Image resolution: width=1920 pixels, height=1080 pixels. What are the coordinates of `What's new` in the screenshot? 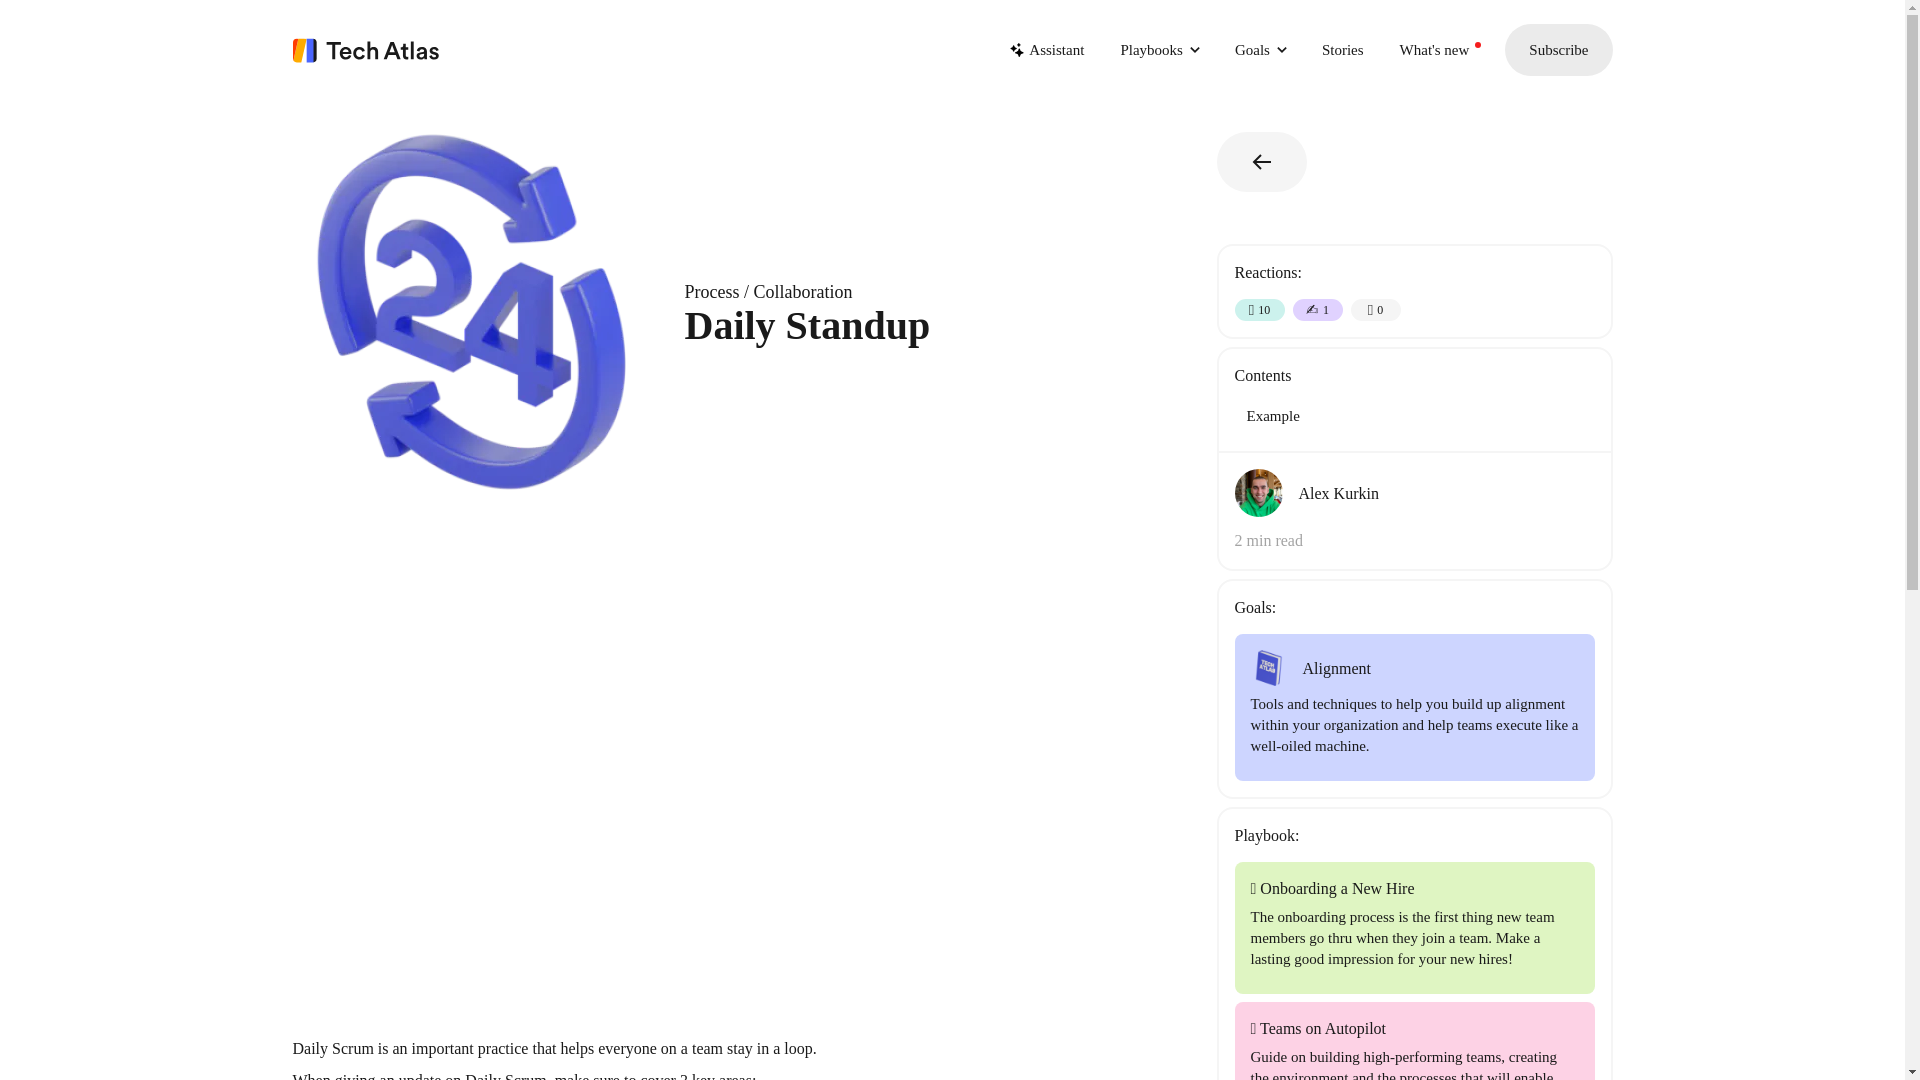 It's located at (1434, 50).